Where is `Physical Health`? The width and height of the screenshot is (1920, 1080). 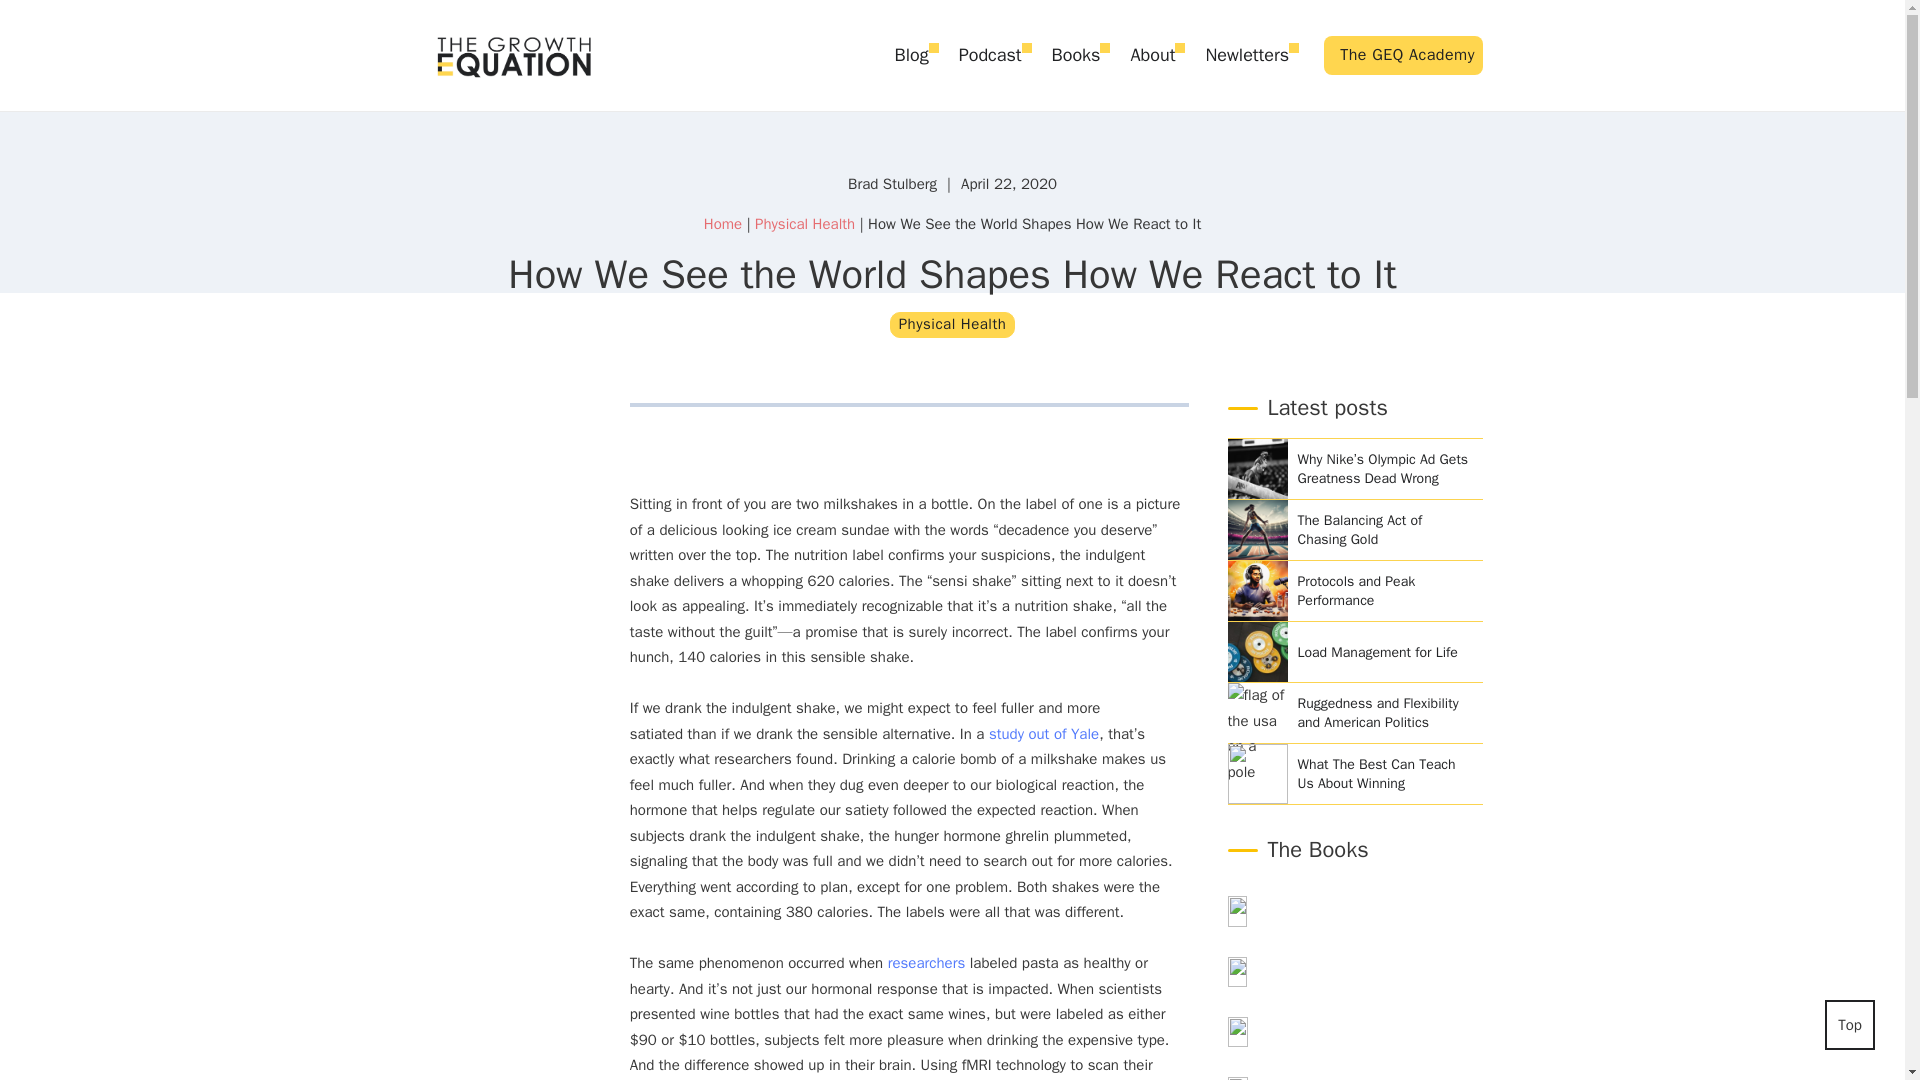
Physical Health is located at coordinates (952, 325).